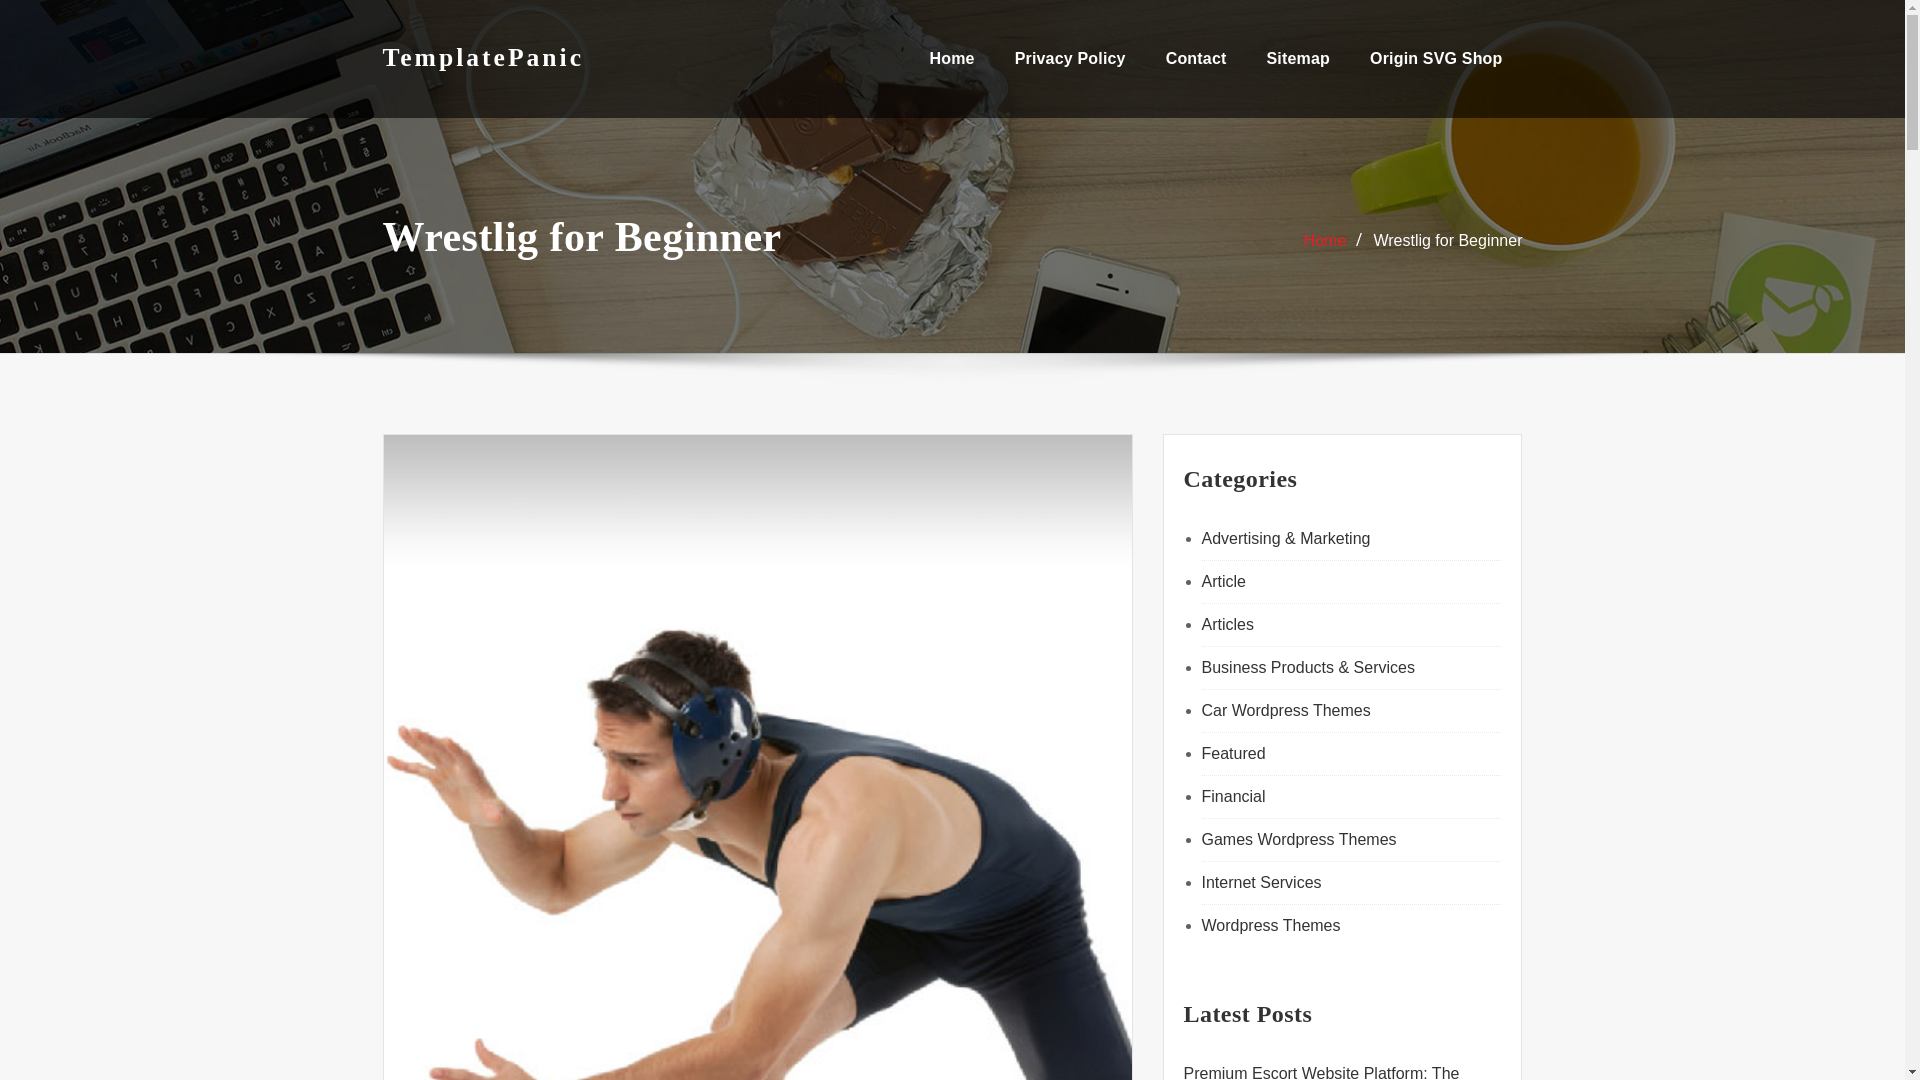 Image resolution: width=1920 pixels, height=1080 pixels. Describe the element at coordinates (1286, 710) in the screenshot. I see `Car Wordpress Themes` at that location.